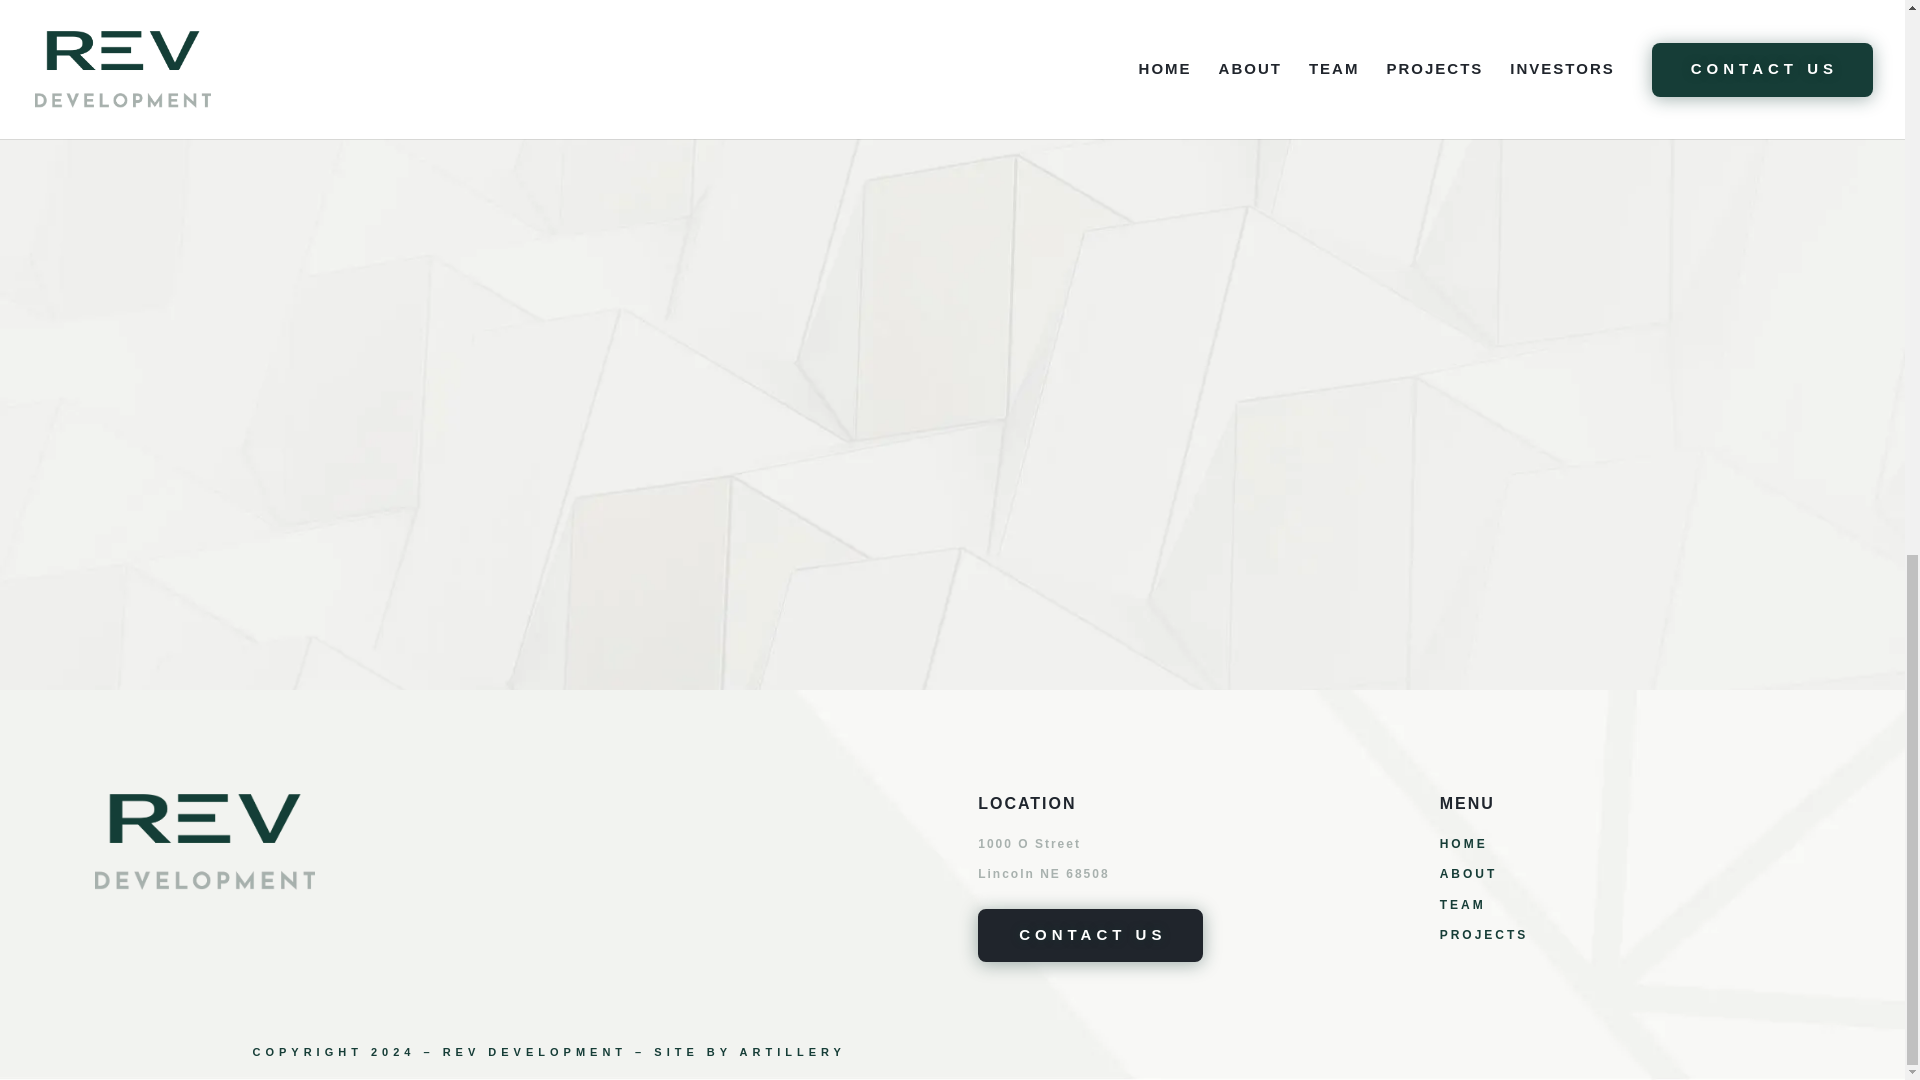  I want to click on CONTACT US, so click(1090, 936).